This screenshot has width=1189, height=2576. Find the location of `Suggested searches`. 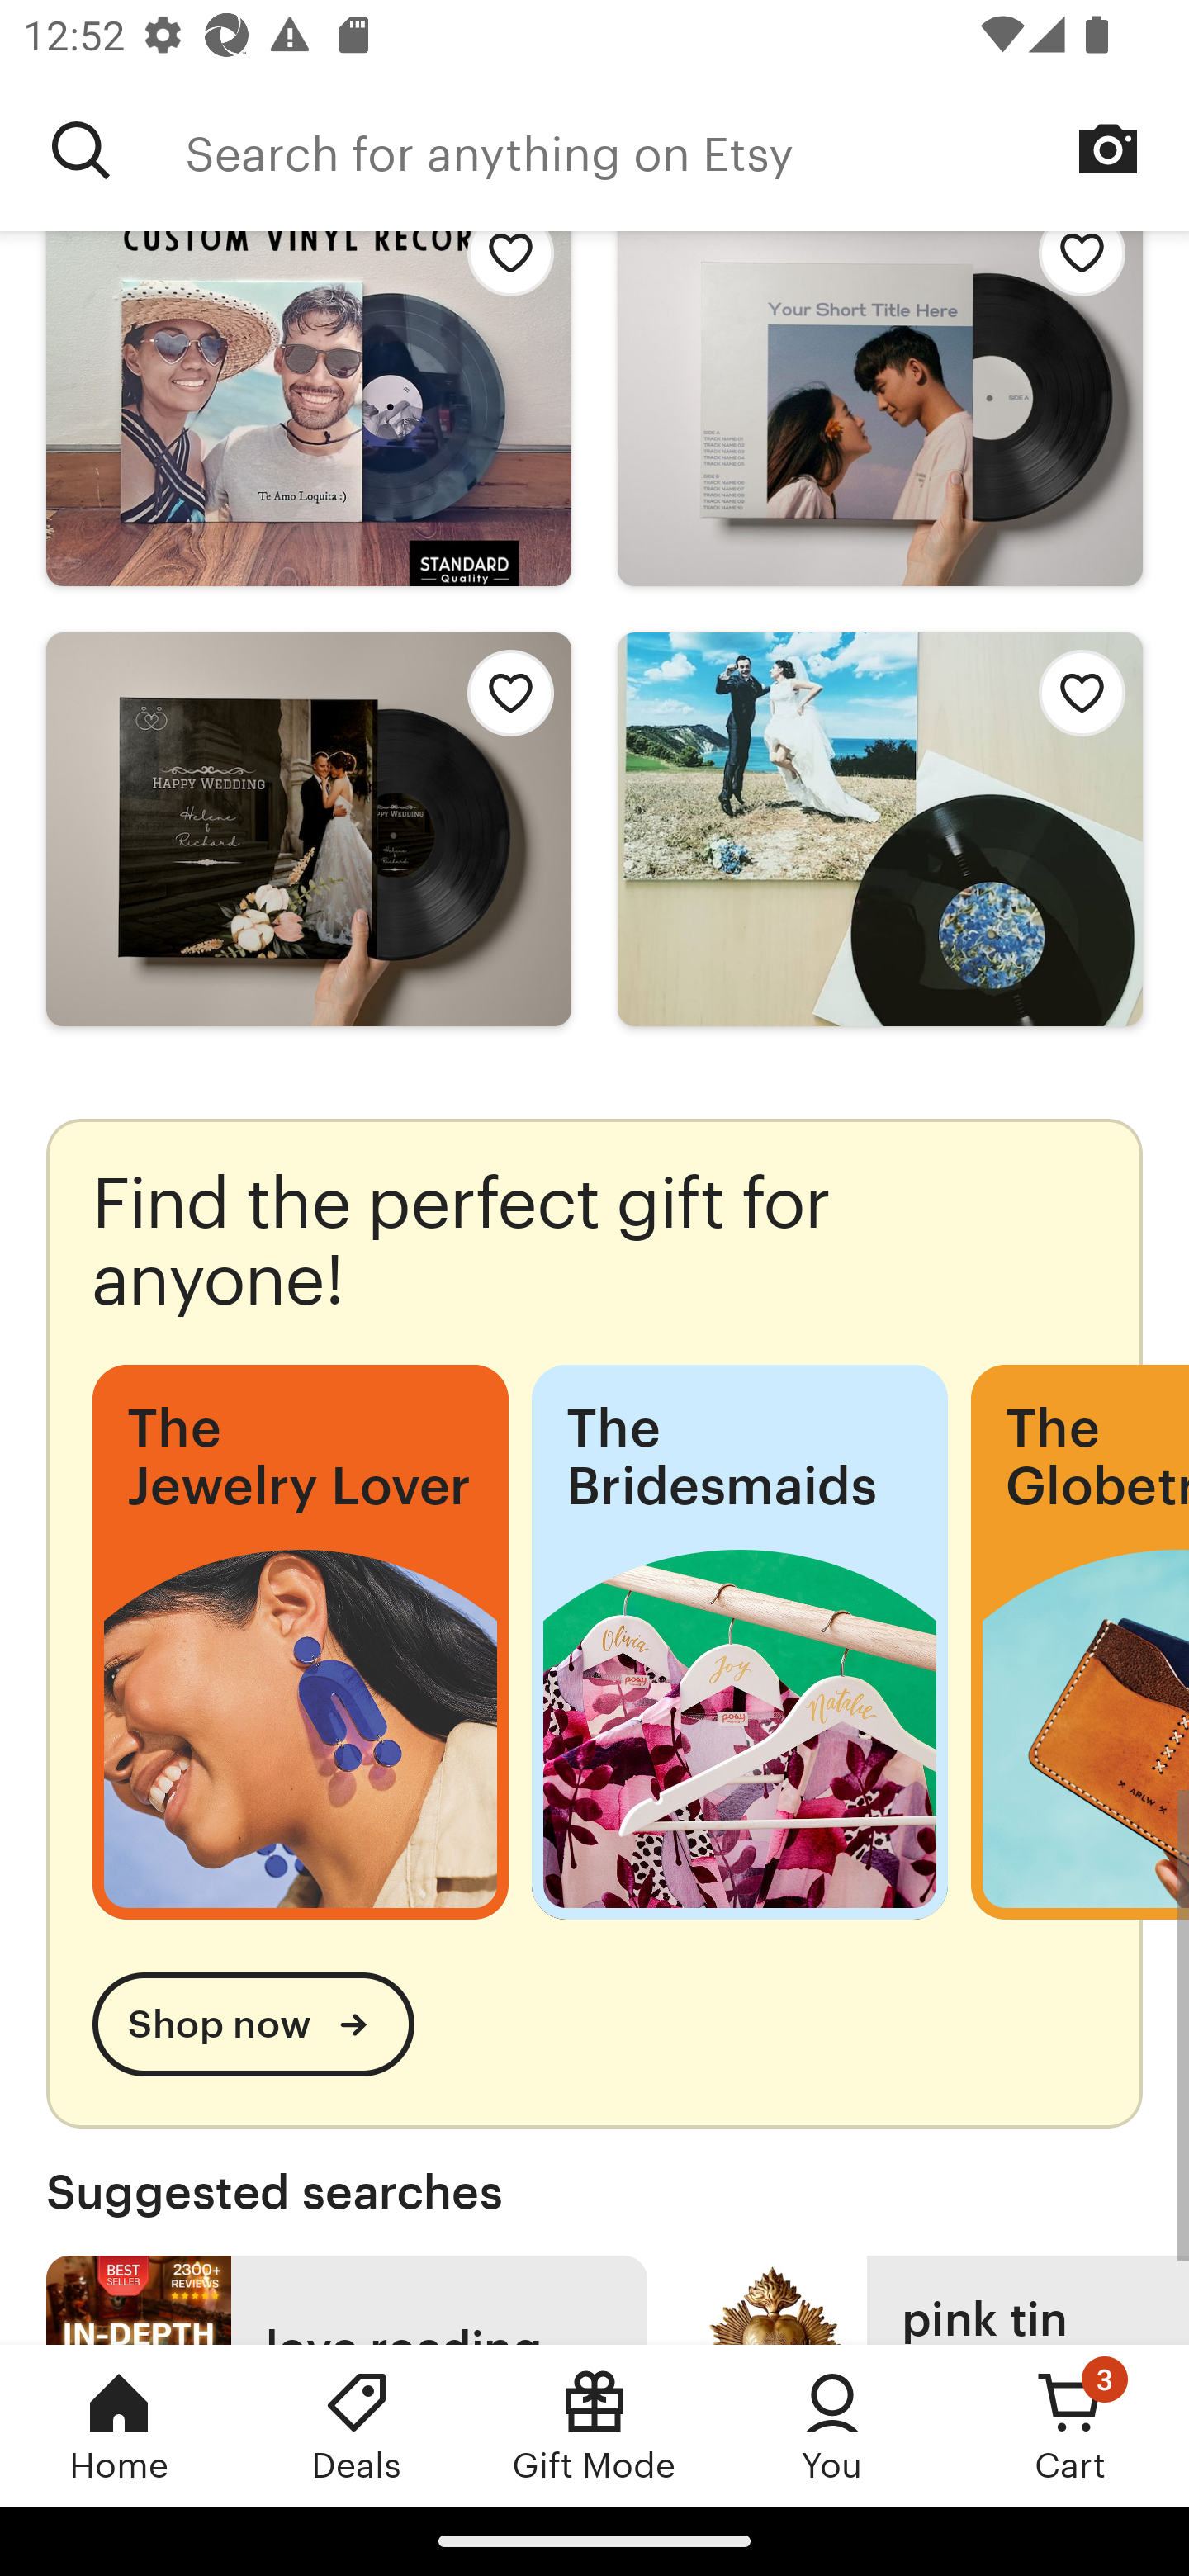

Suggested searches is located at coordinates (594, 2192).